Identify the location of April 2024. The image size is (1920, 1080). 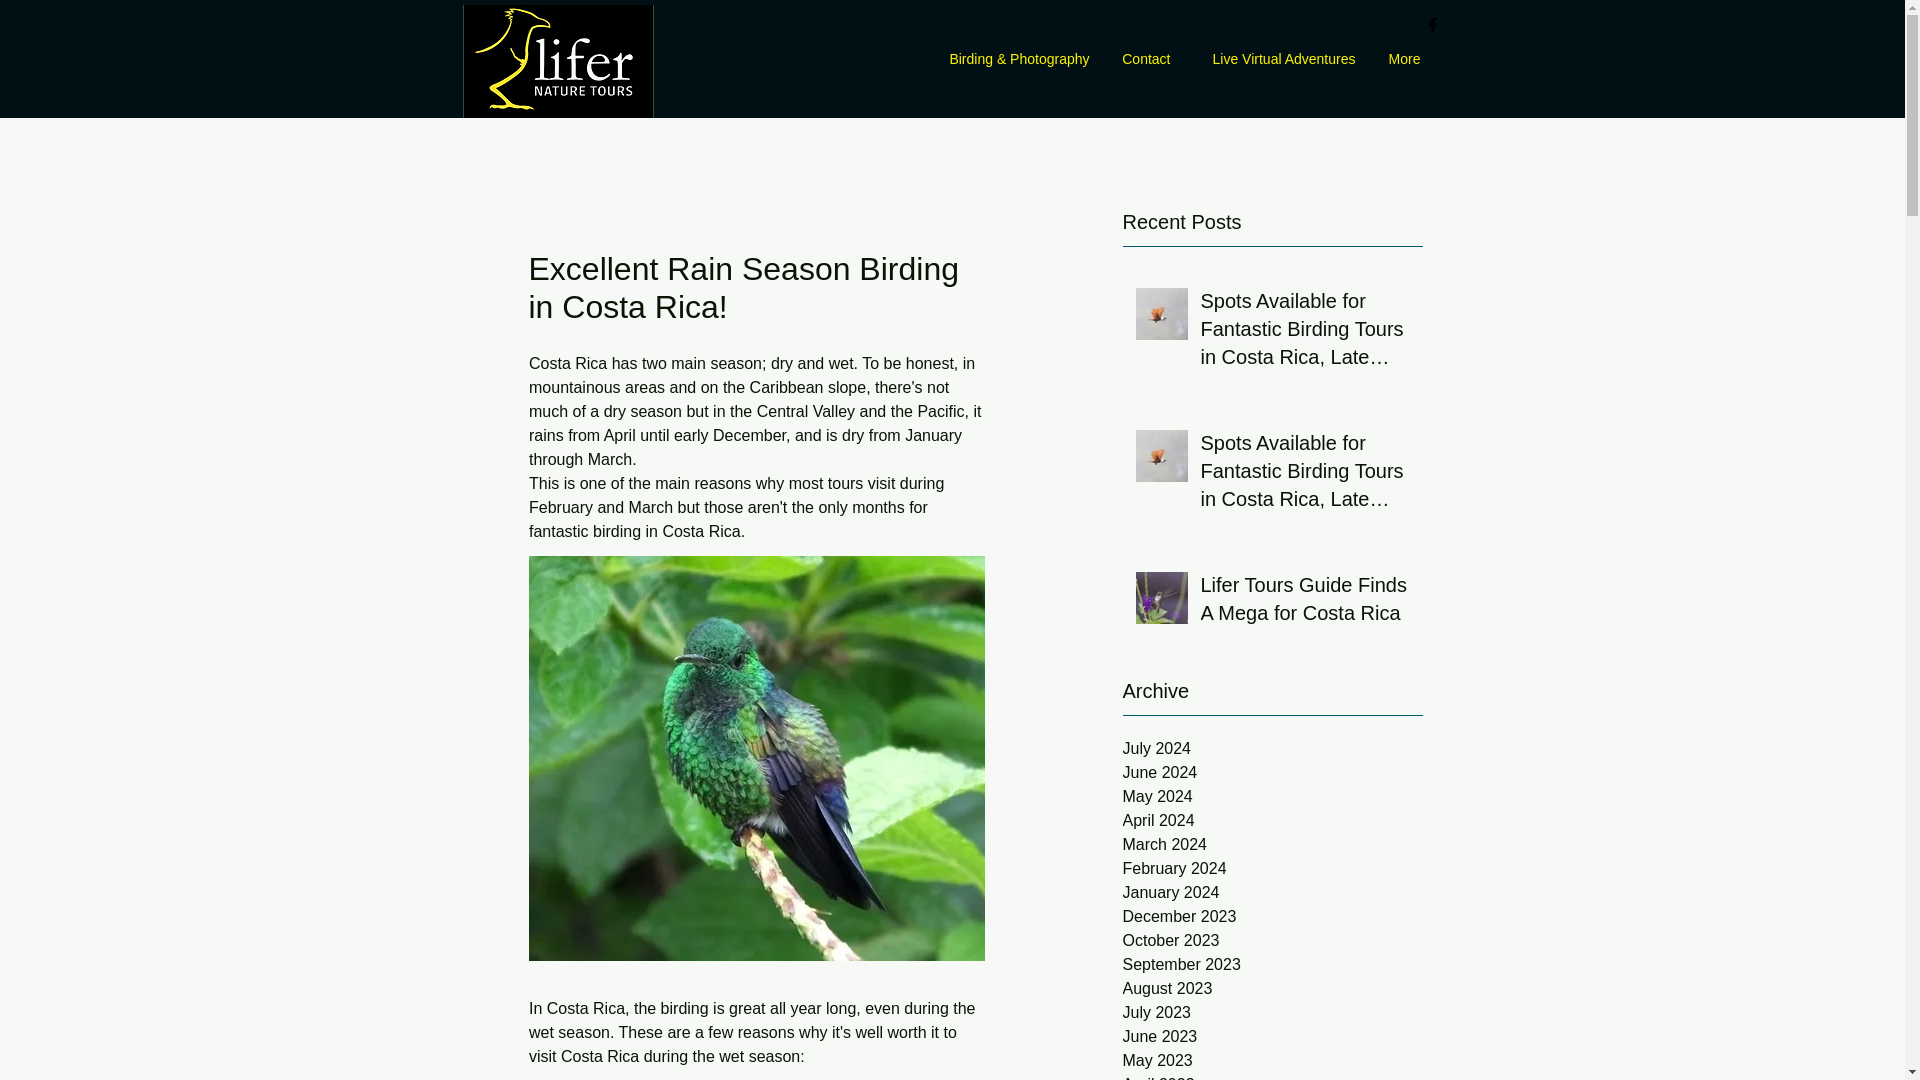
(1272, 820).